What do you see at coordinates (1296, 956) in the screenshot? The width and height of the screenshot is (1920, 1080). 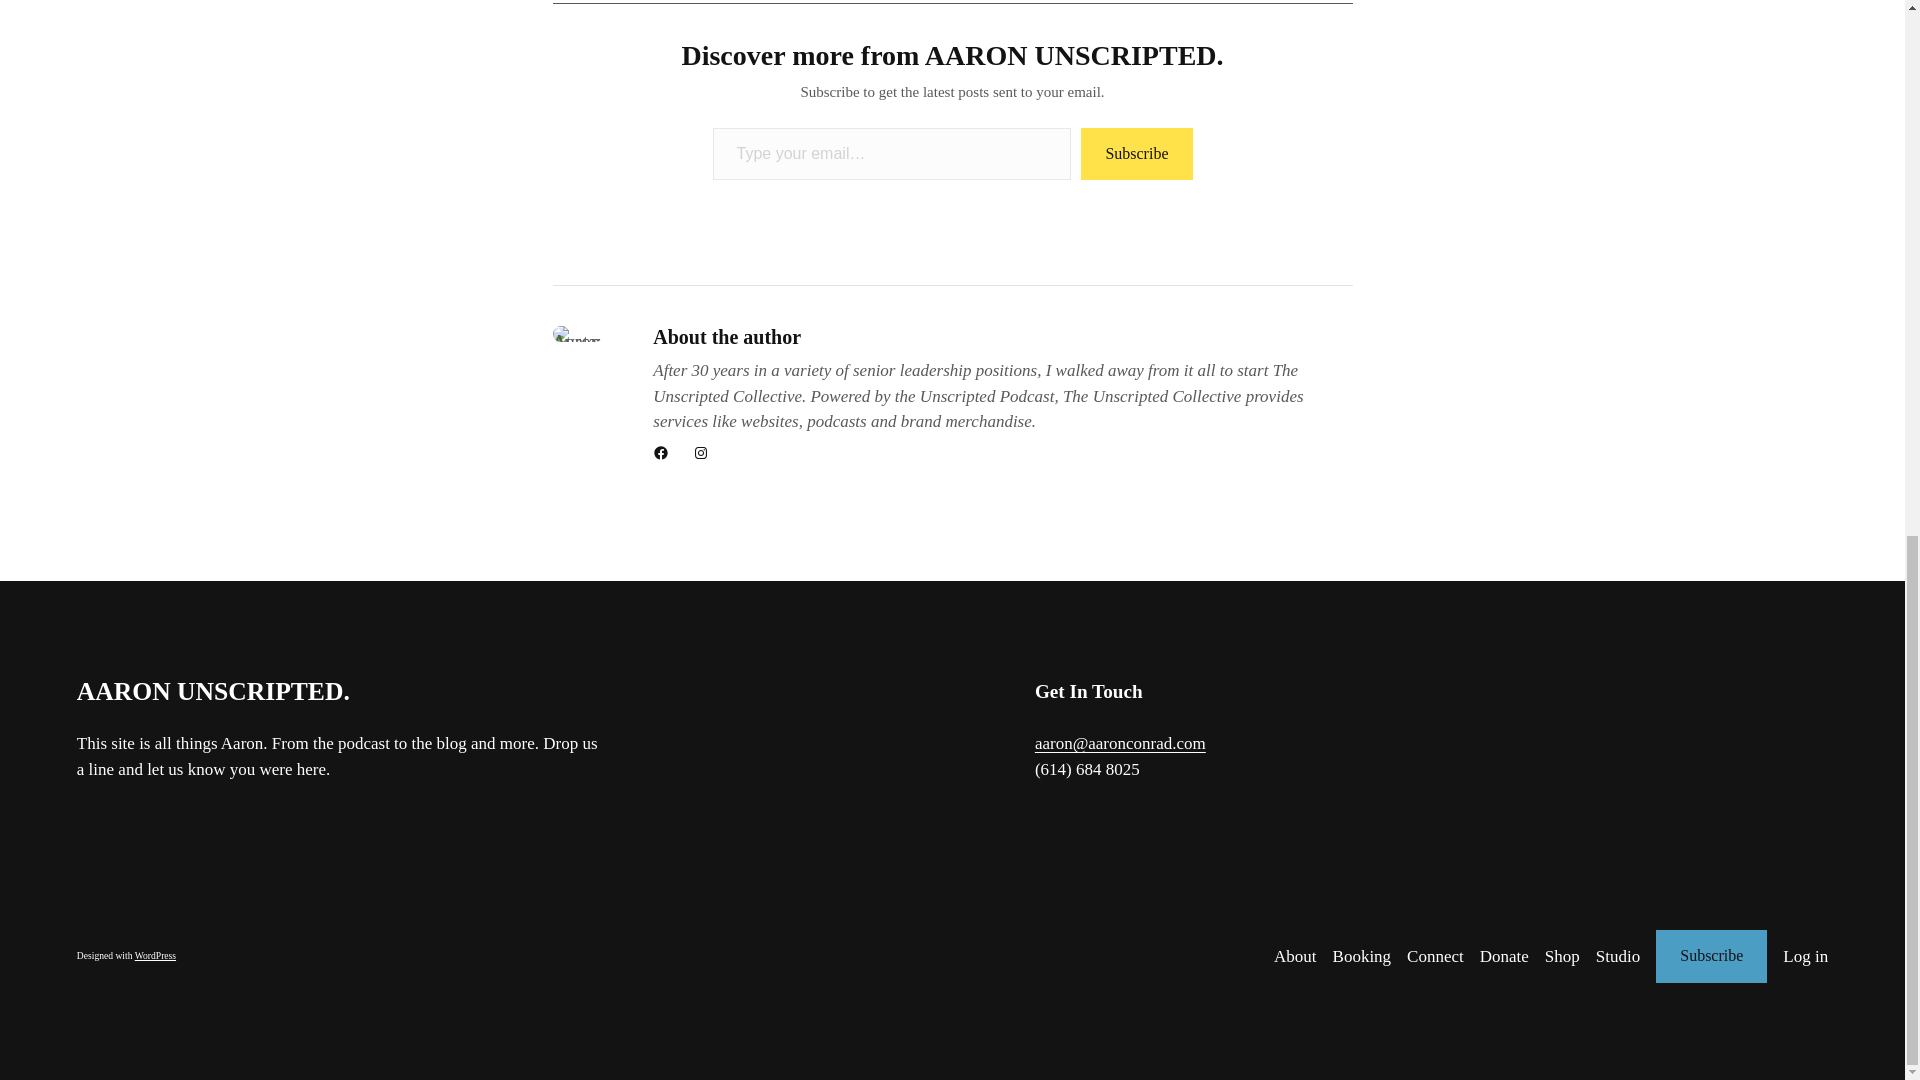 I see `About` at bounding box center [1296, 956].